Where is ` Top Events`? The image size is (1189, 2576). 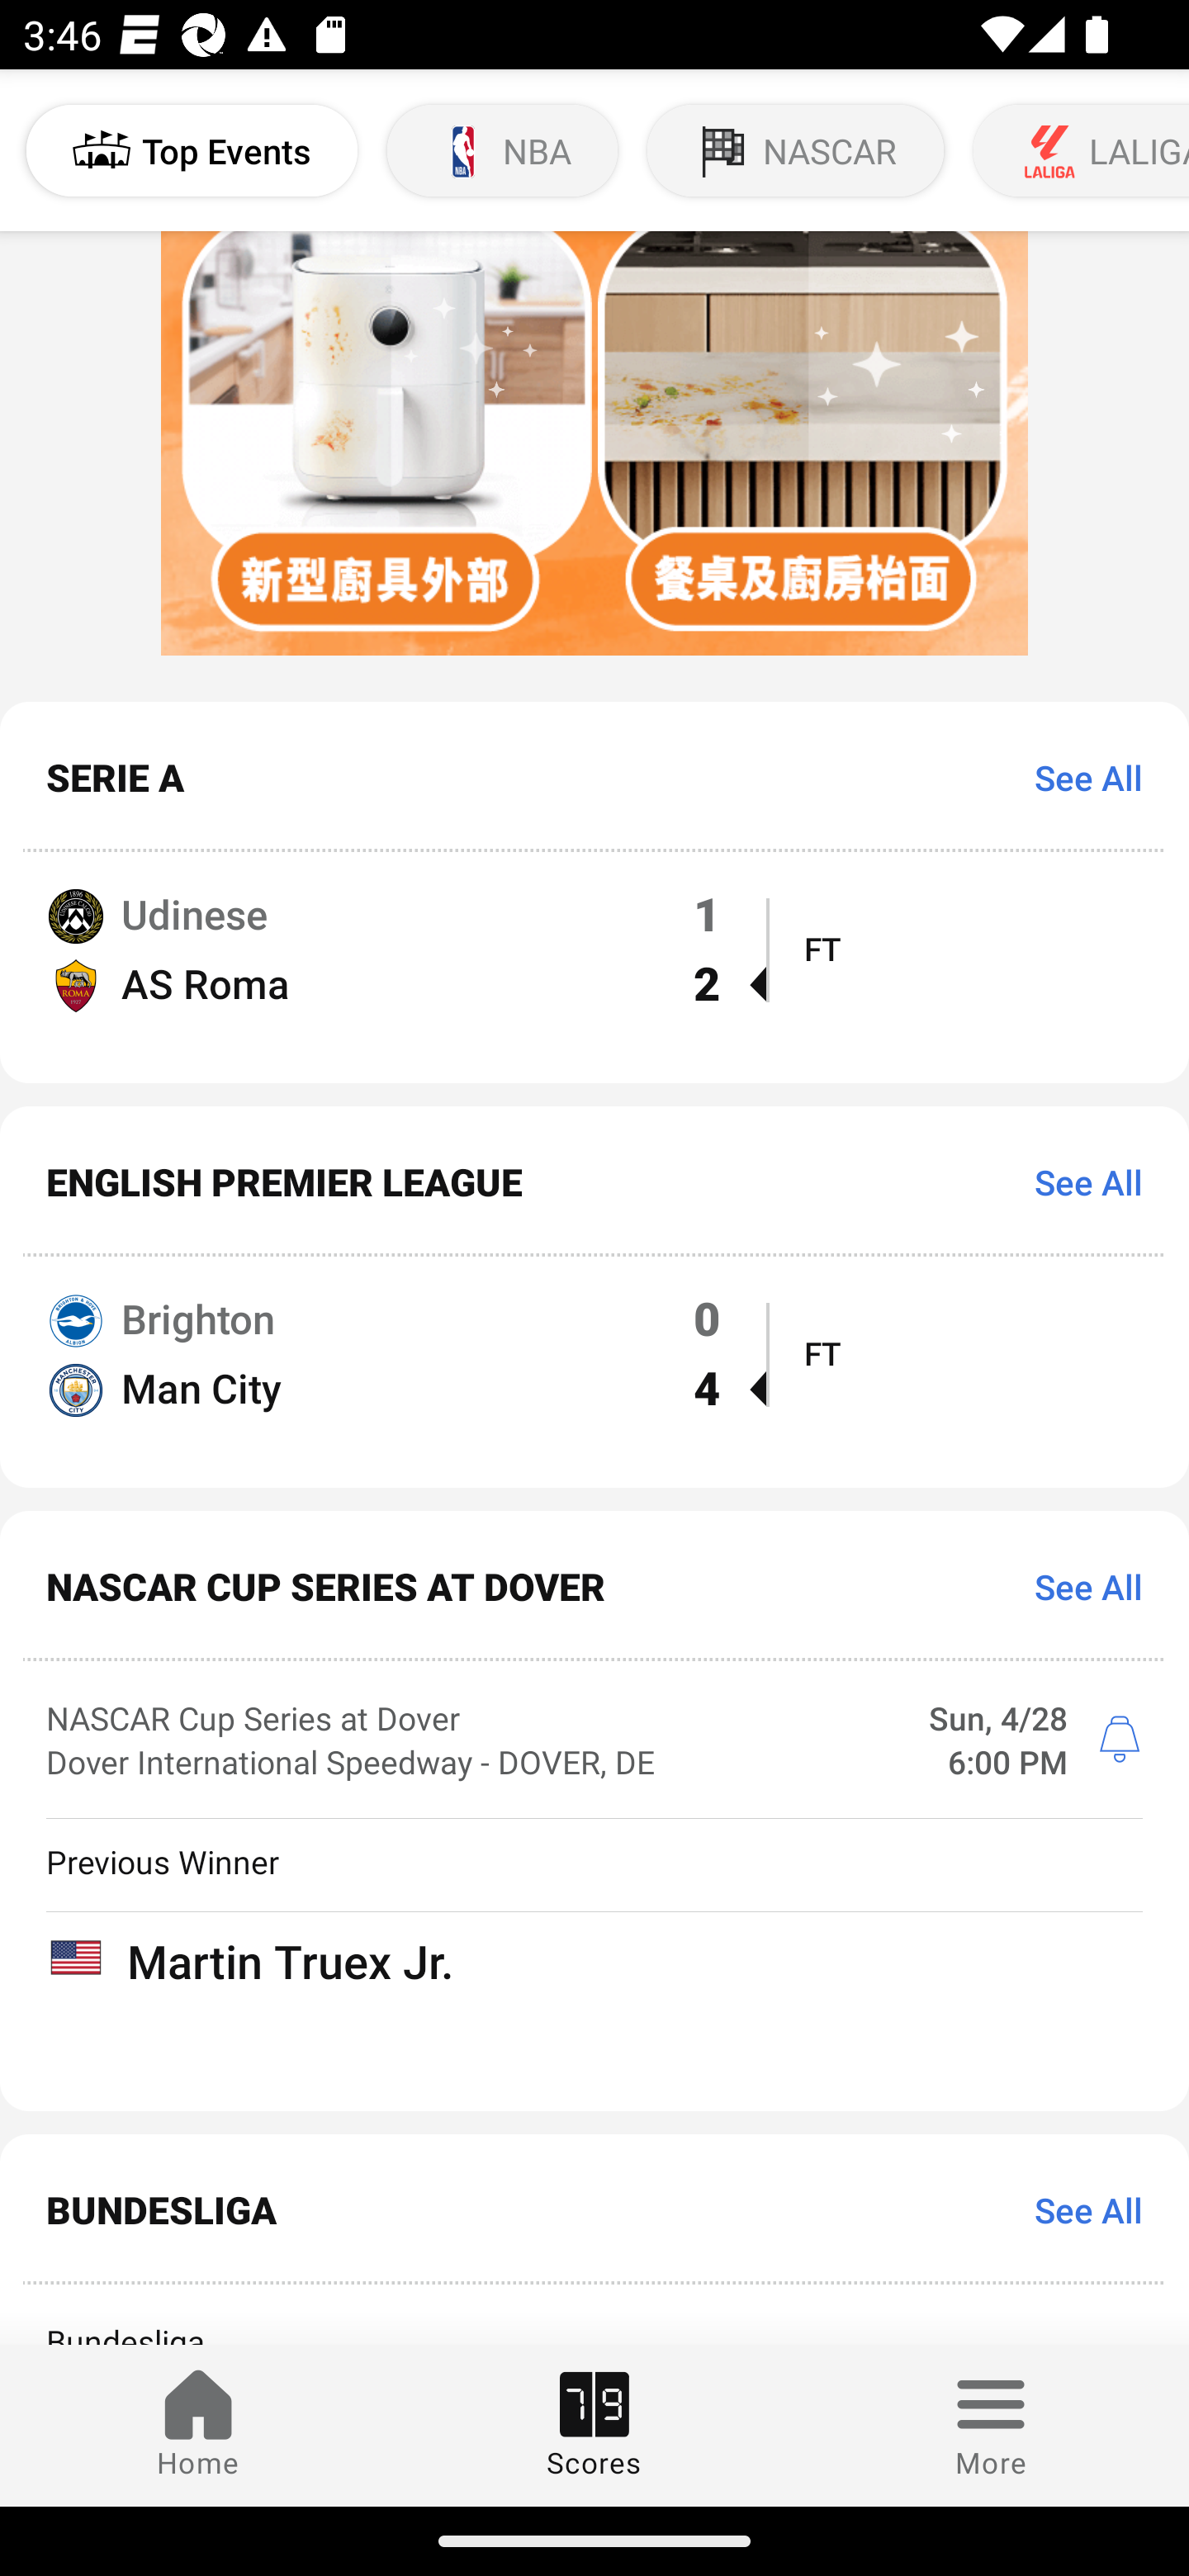
 Top Events is located at coordinates (192, 150).